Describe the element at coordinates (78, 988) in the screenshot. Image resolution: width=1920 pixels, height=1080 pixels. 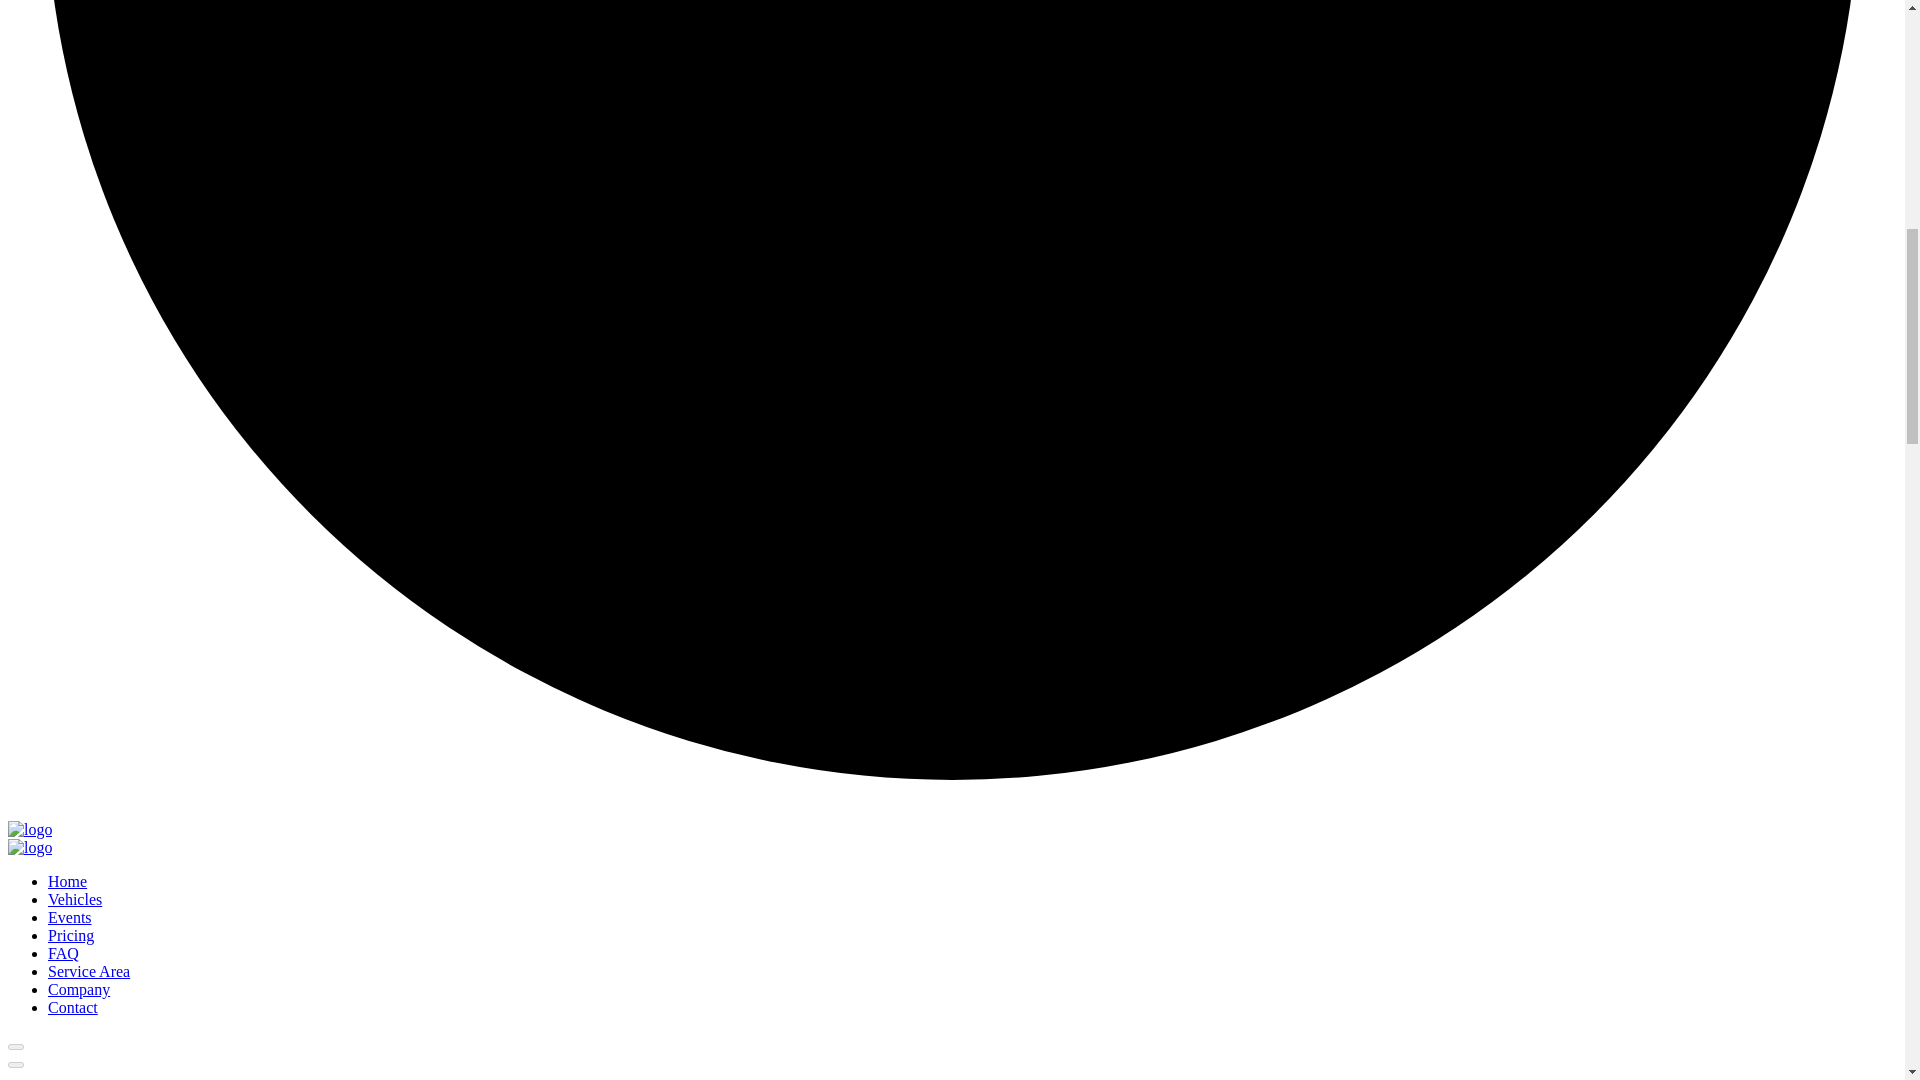
I see `Company` at that location.